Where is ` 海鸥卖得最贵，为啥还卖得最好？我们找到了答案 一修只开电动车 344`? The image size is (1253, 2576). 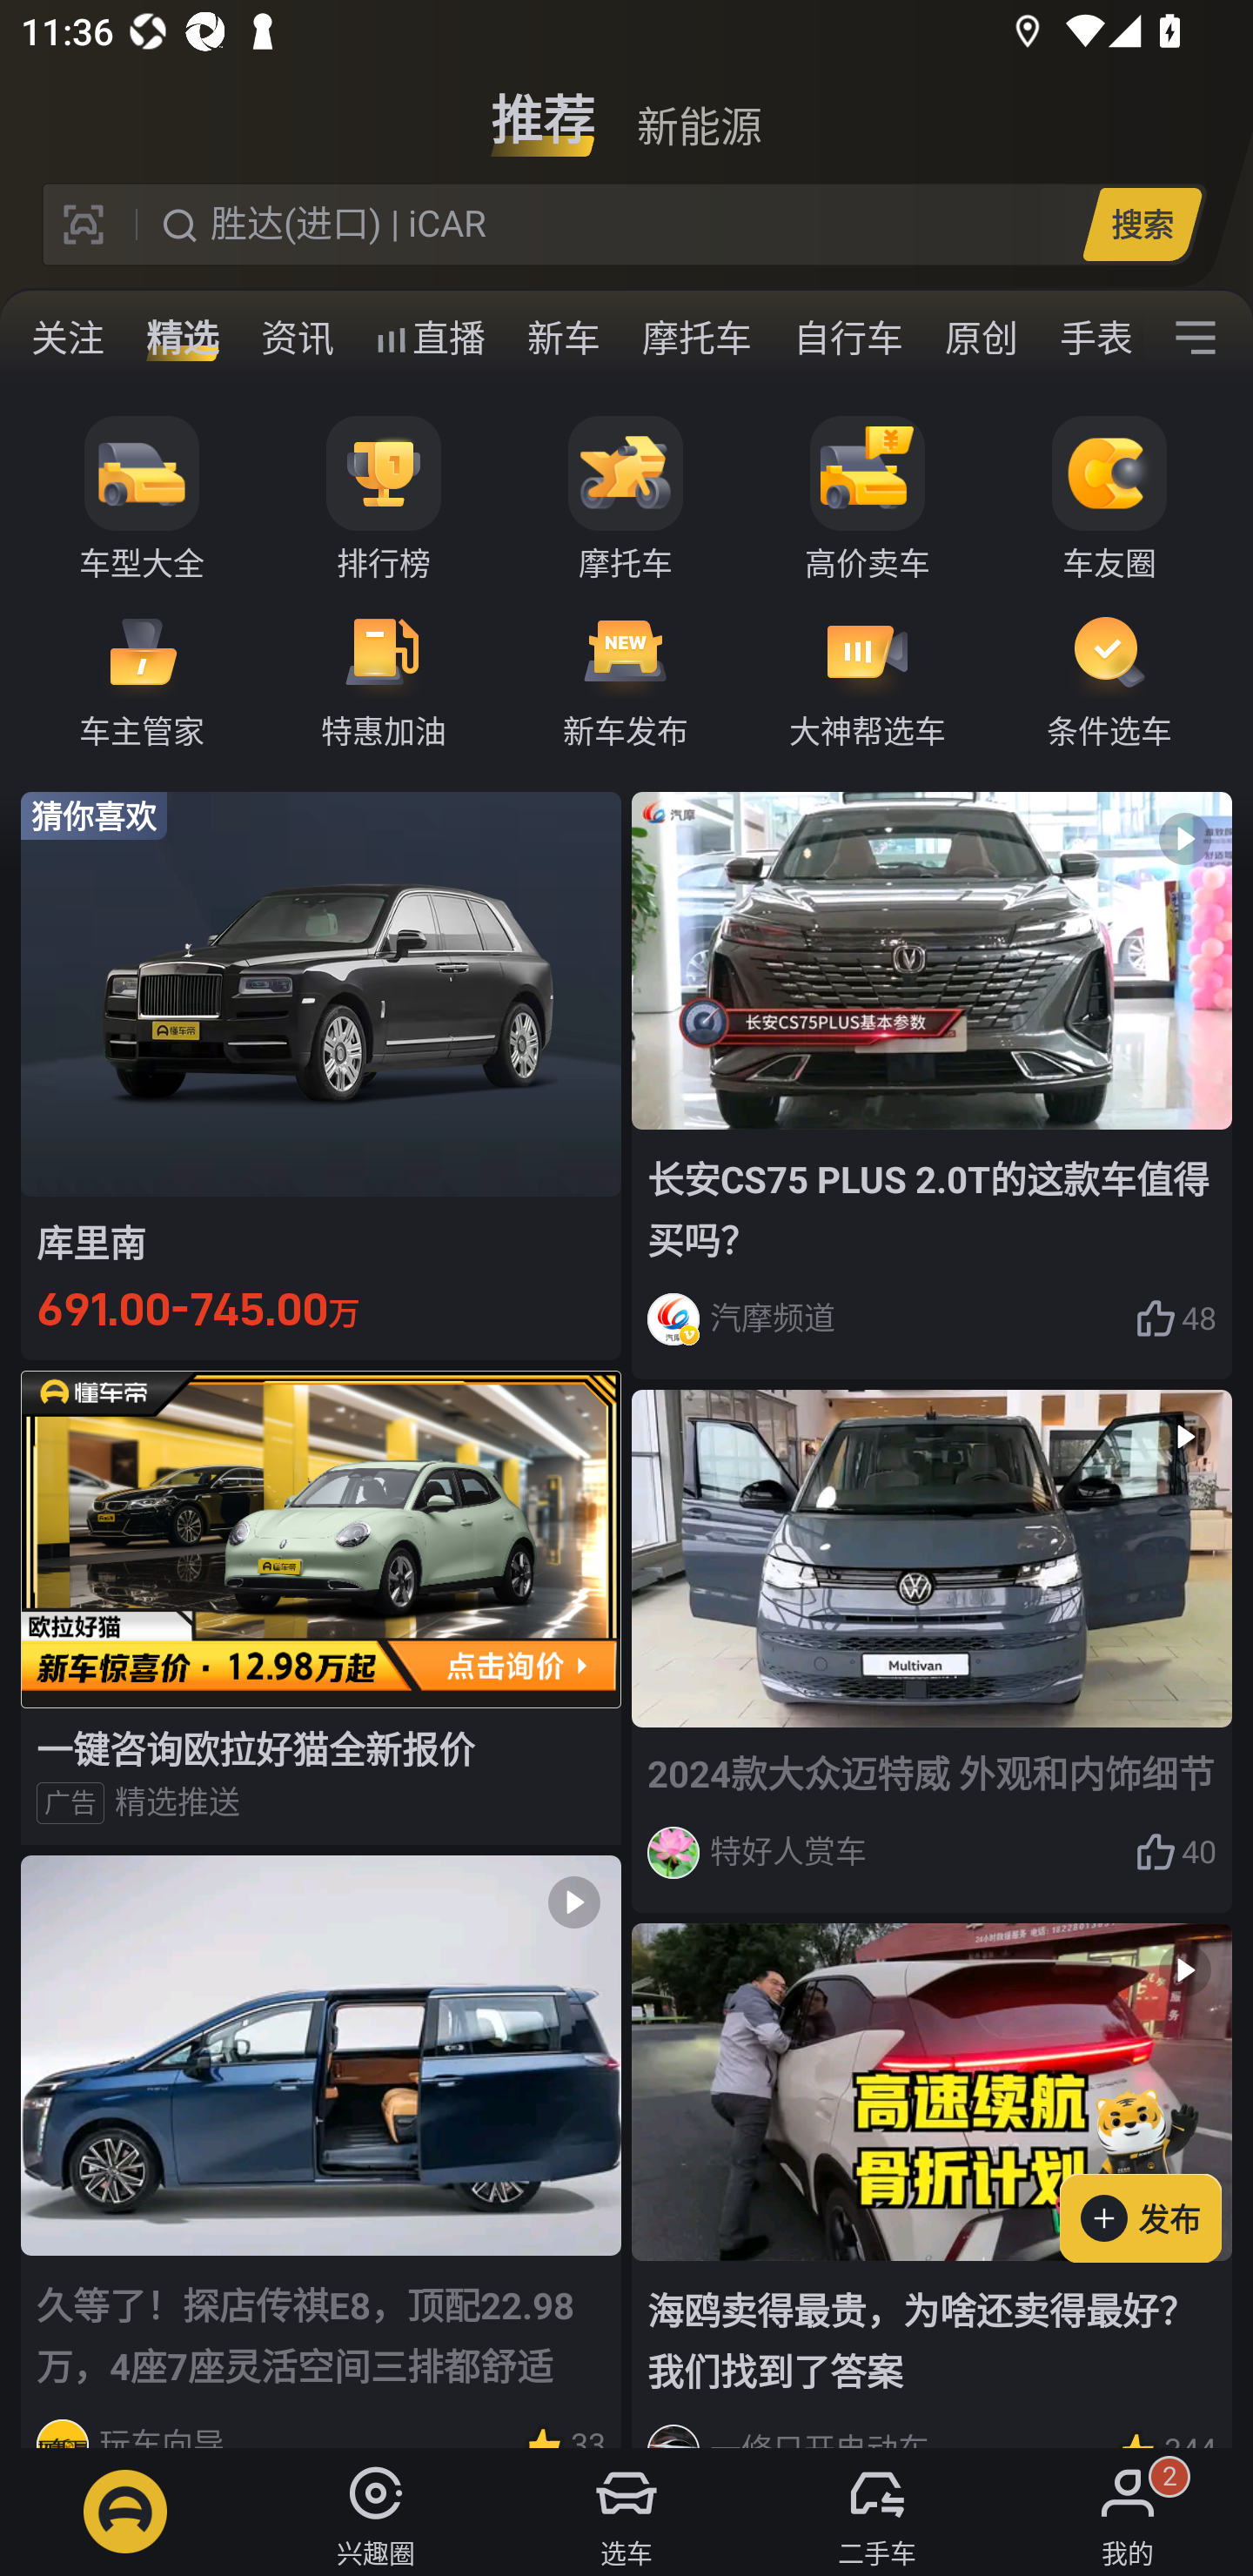
 海鸥卖得最贵，为啥还卖得最好？我们找到了答案 一修只开电动车 344 is located at coordinates (931, 2186).